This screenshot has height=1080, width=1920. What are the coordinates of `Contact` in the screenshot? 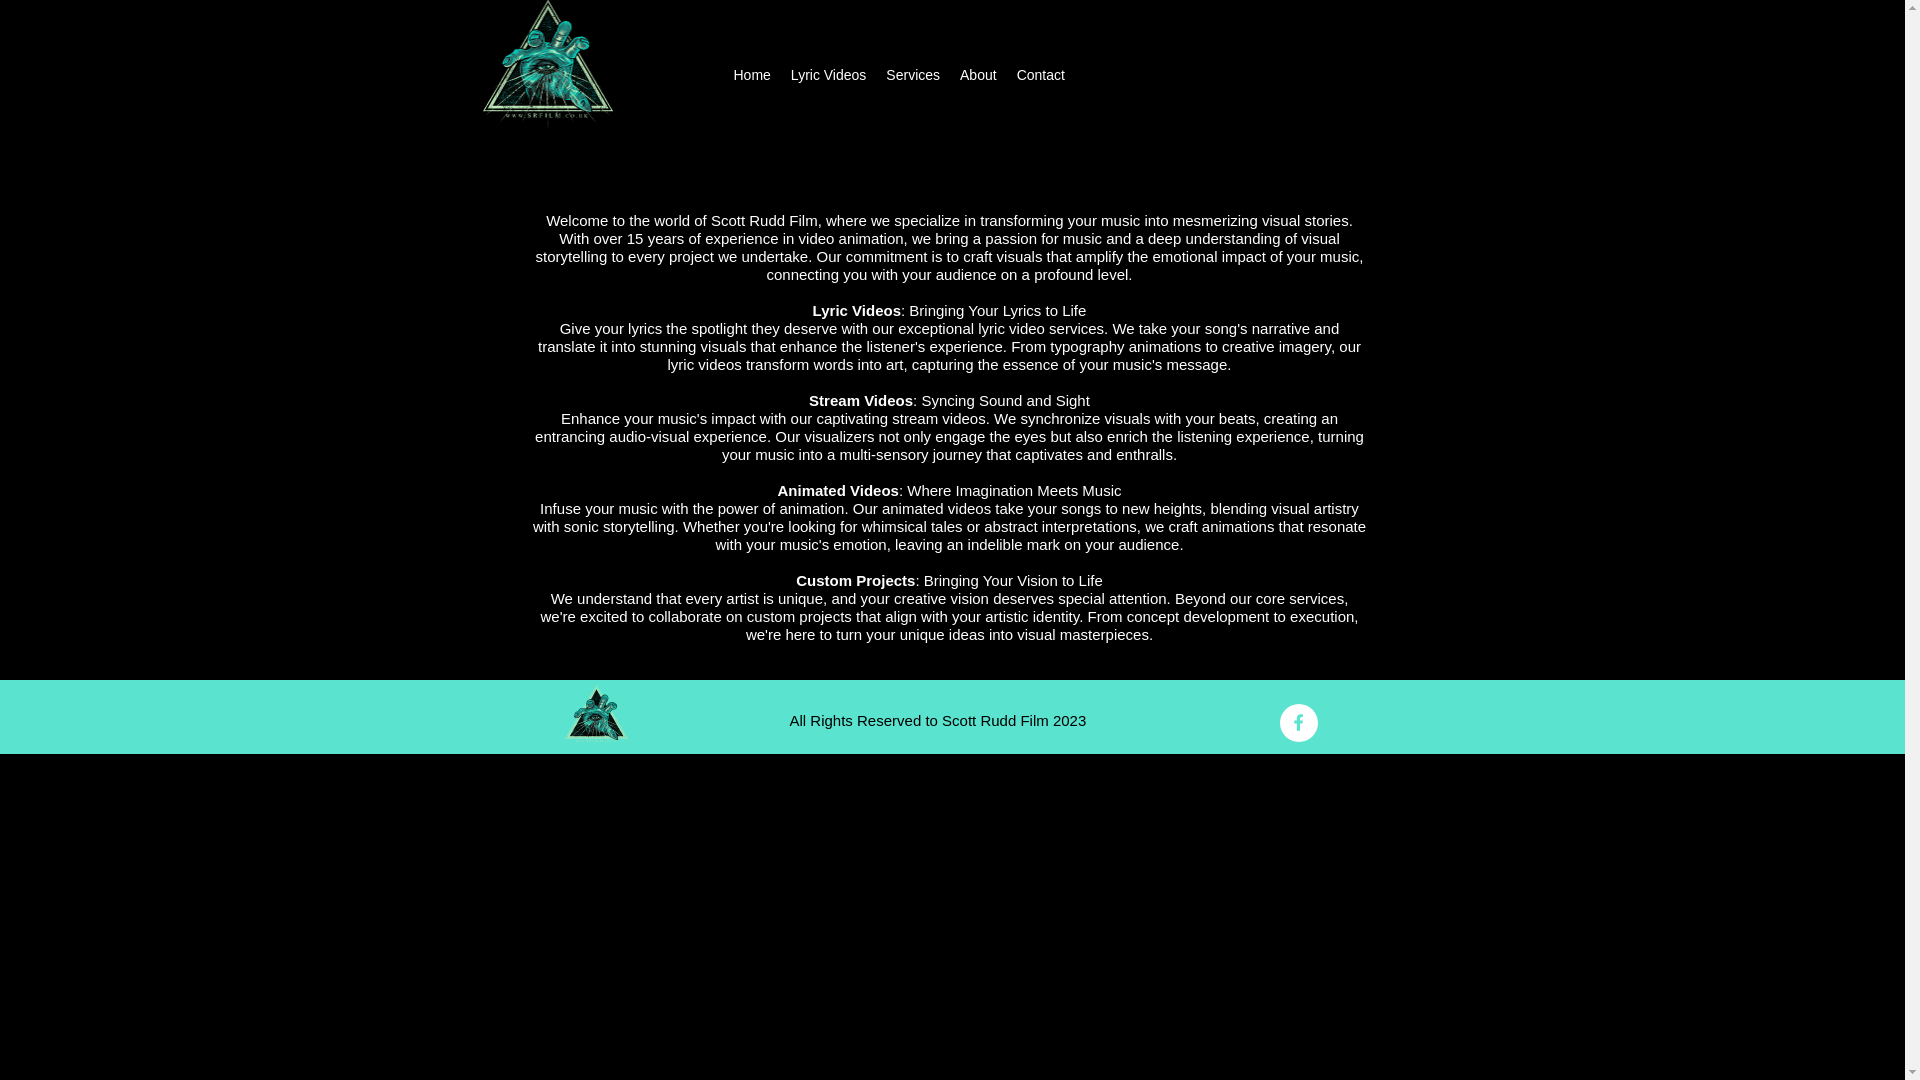 It's located at (1040, 75).